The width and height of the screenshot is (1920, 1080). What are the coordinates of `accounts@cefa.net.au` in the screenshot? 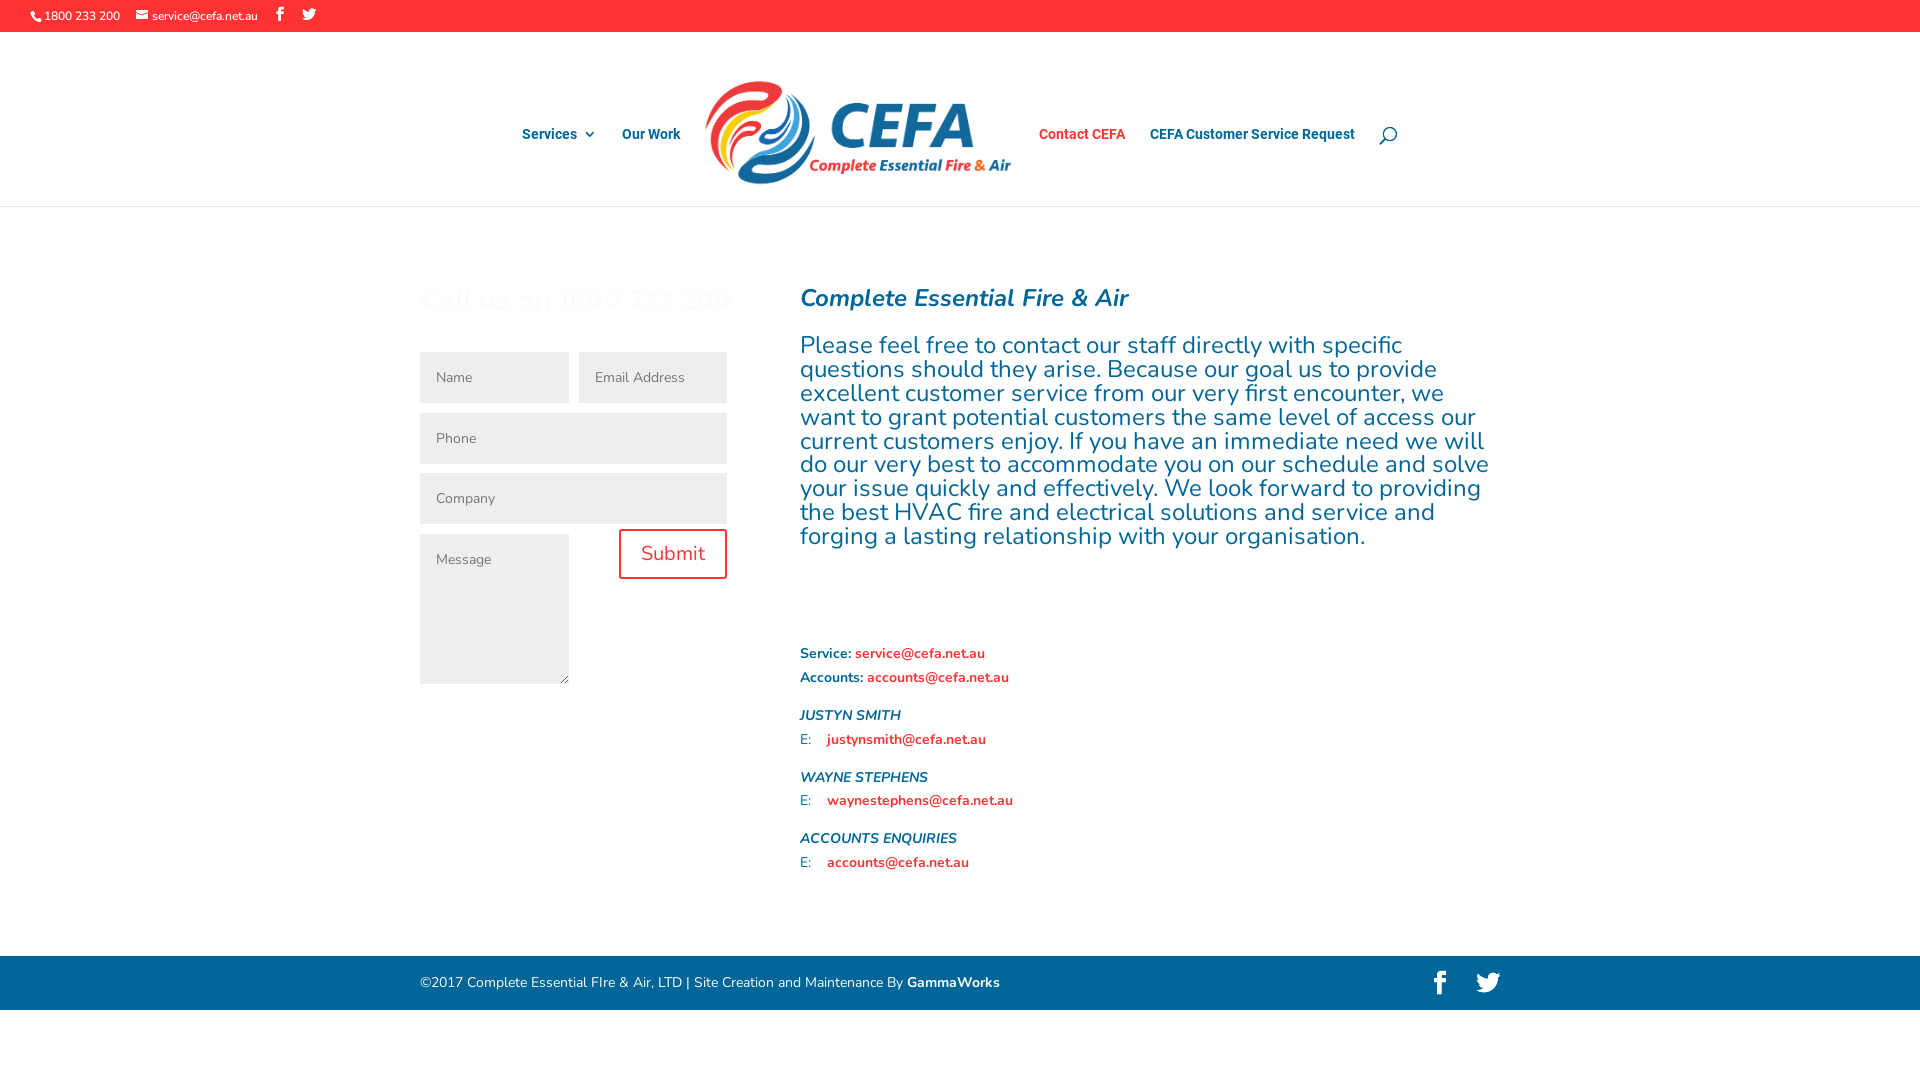 It's located at (938, 678).